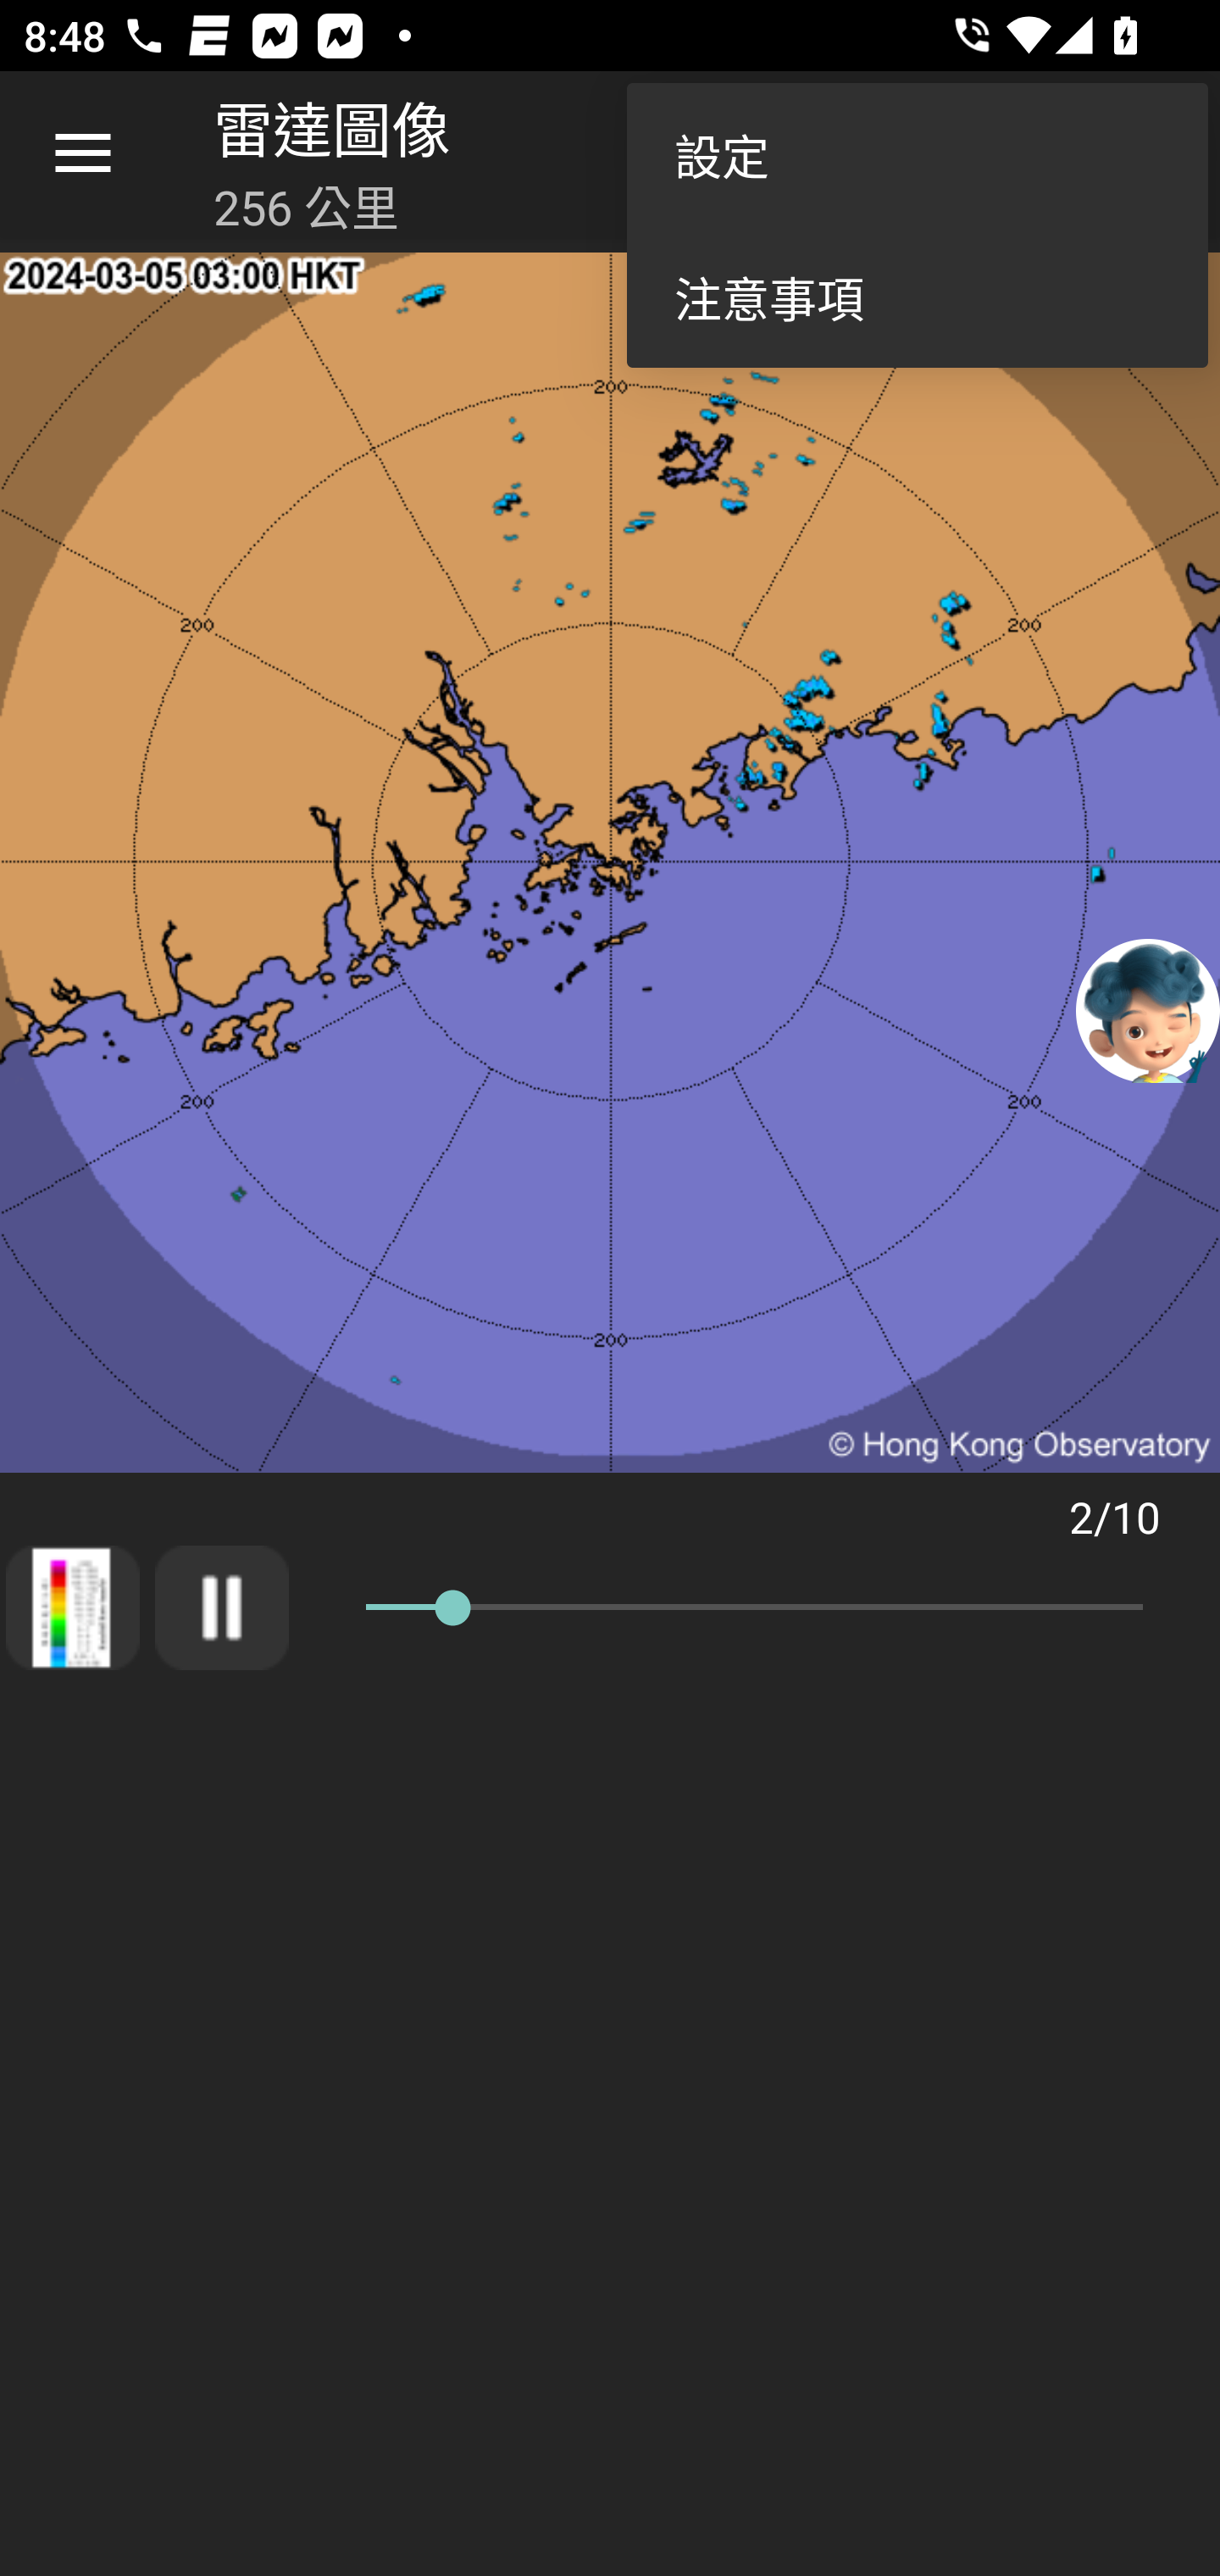 Image resolution: width=1220 pixels, height=2576 pixels. What do you see at coordinates (917, 154) in the screenshot?
I see `設定` at bounding box center [917, 154].